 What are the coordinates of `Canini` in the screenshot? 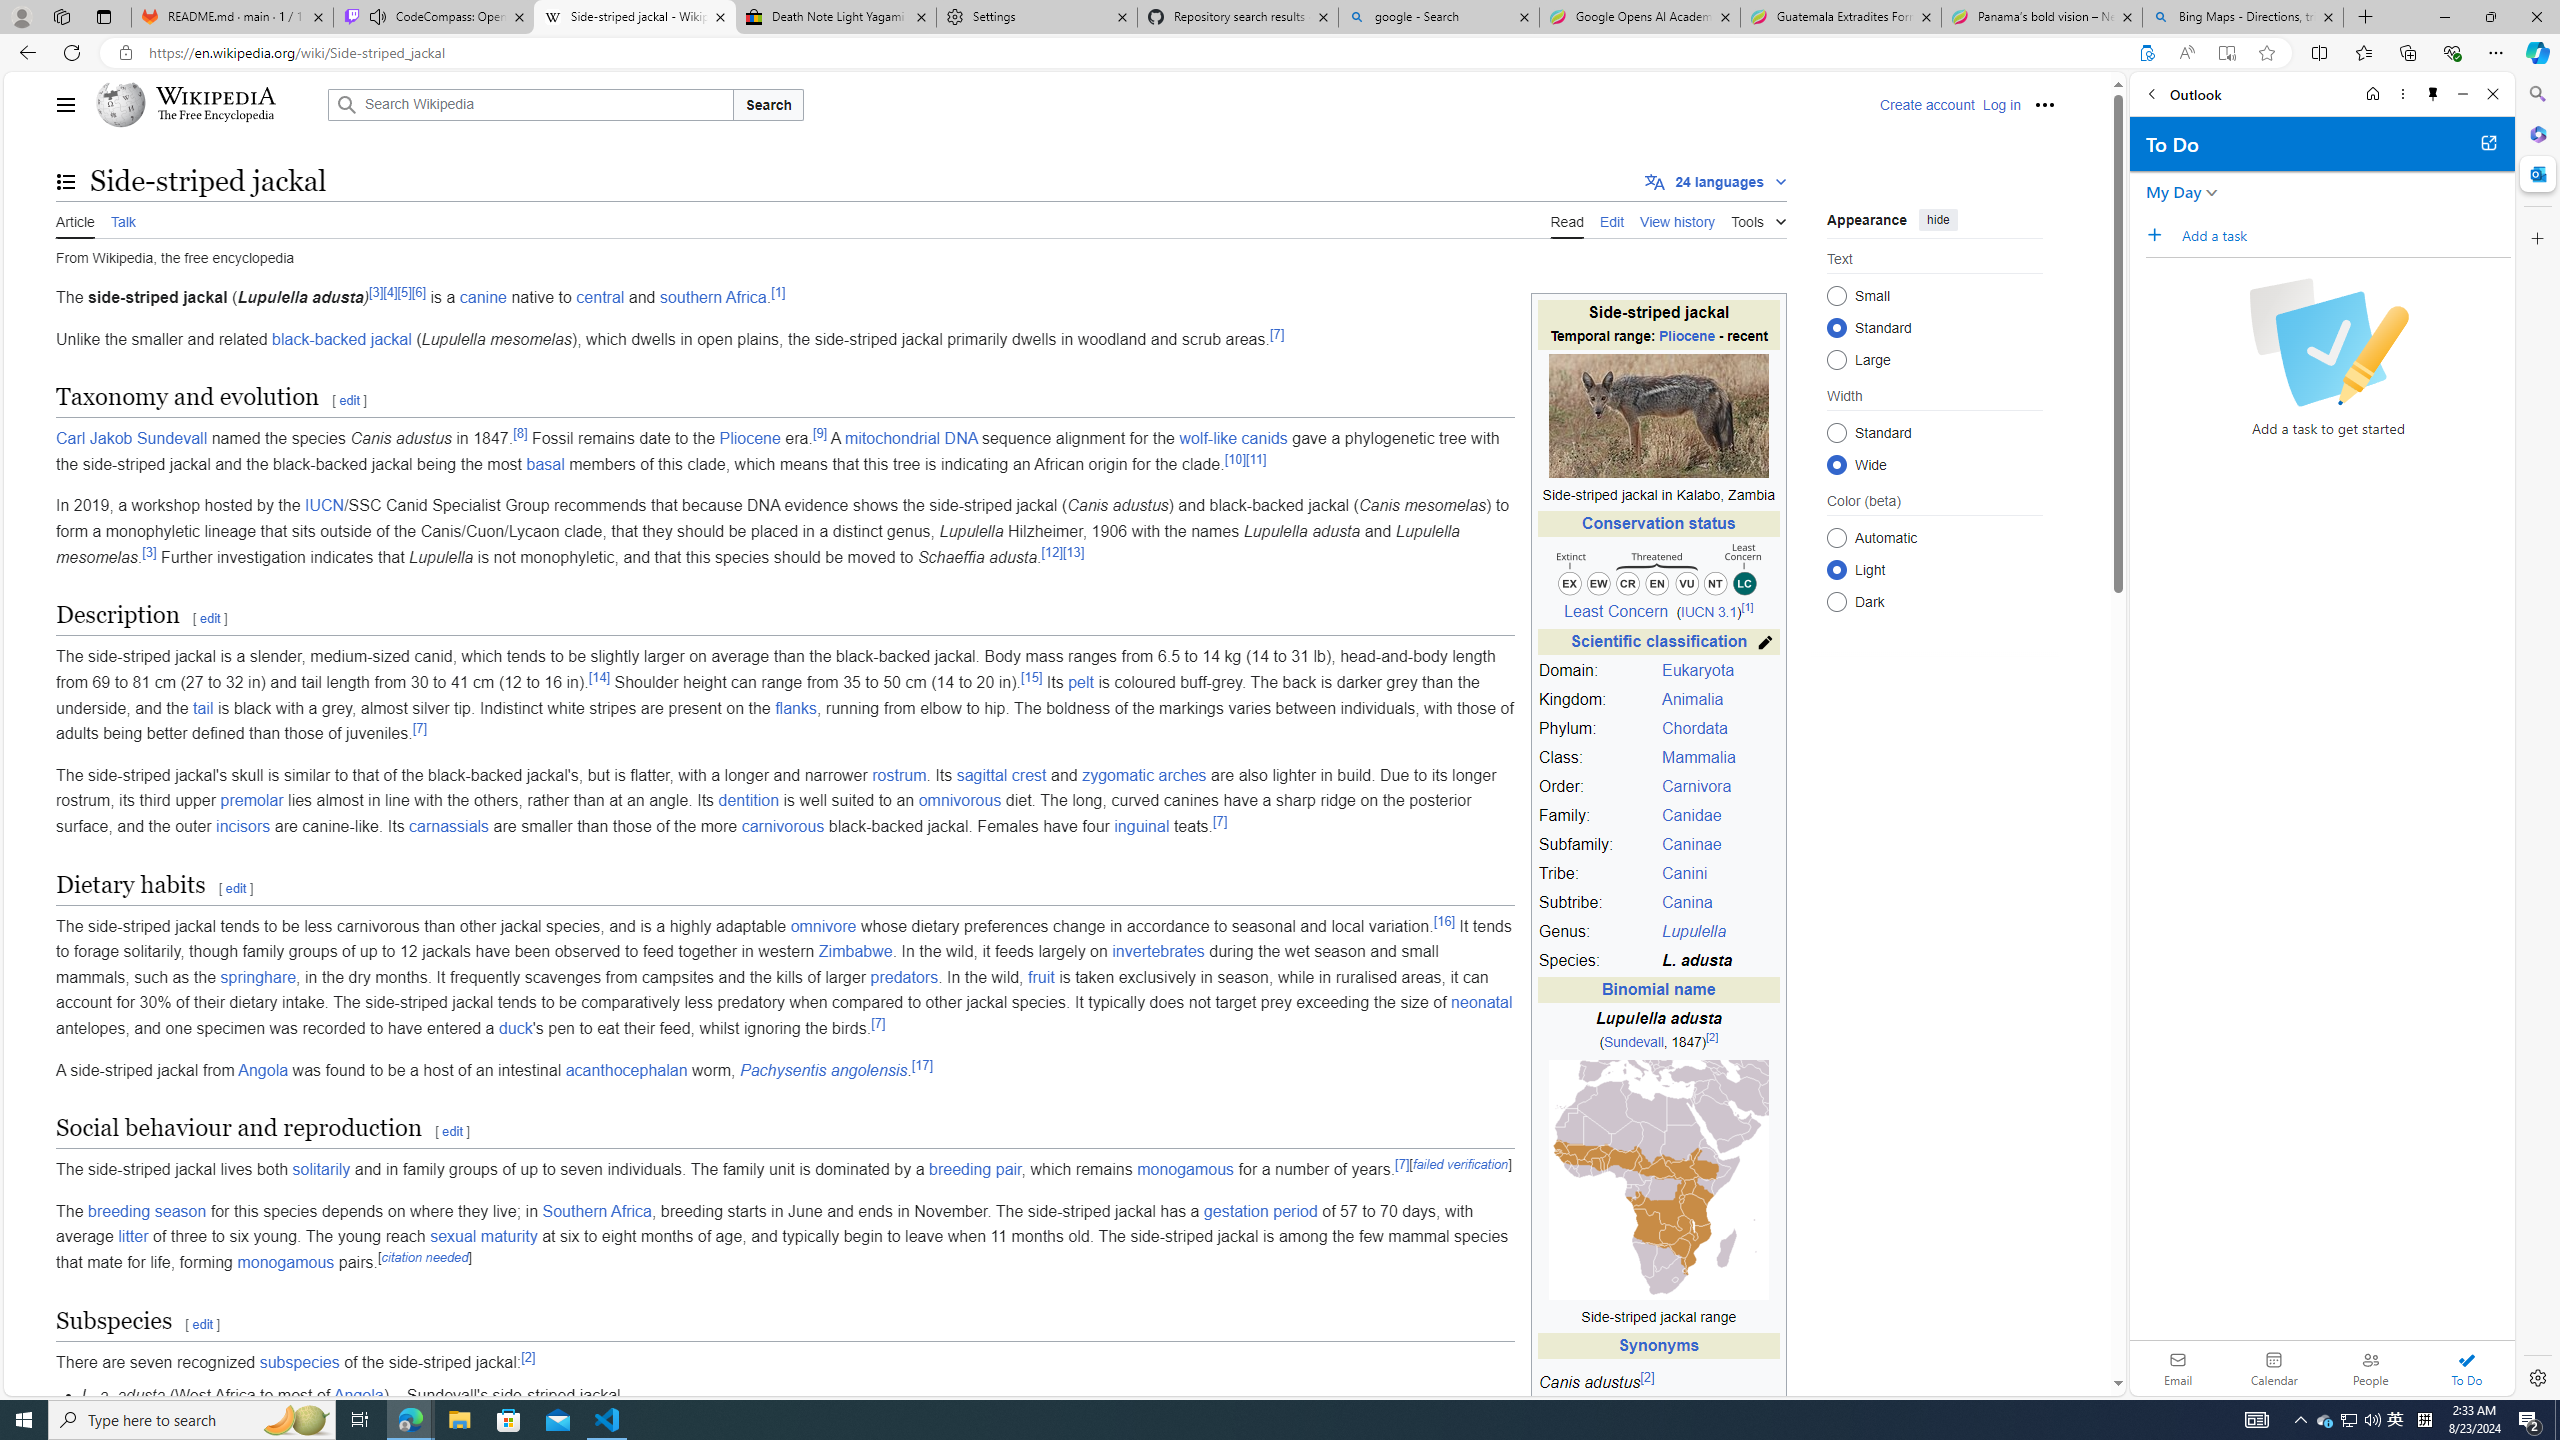 It's located at (1684, 874).